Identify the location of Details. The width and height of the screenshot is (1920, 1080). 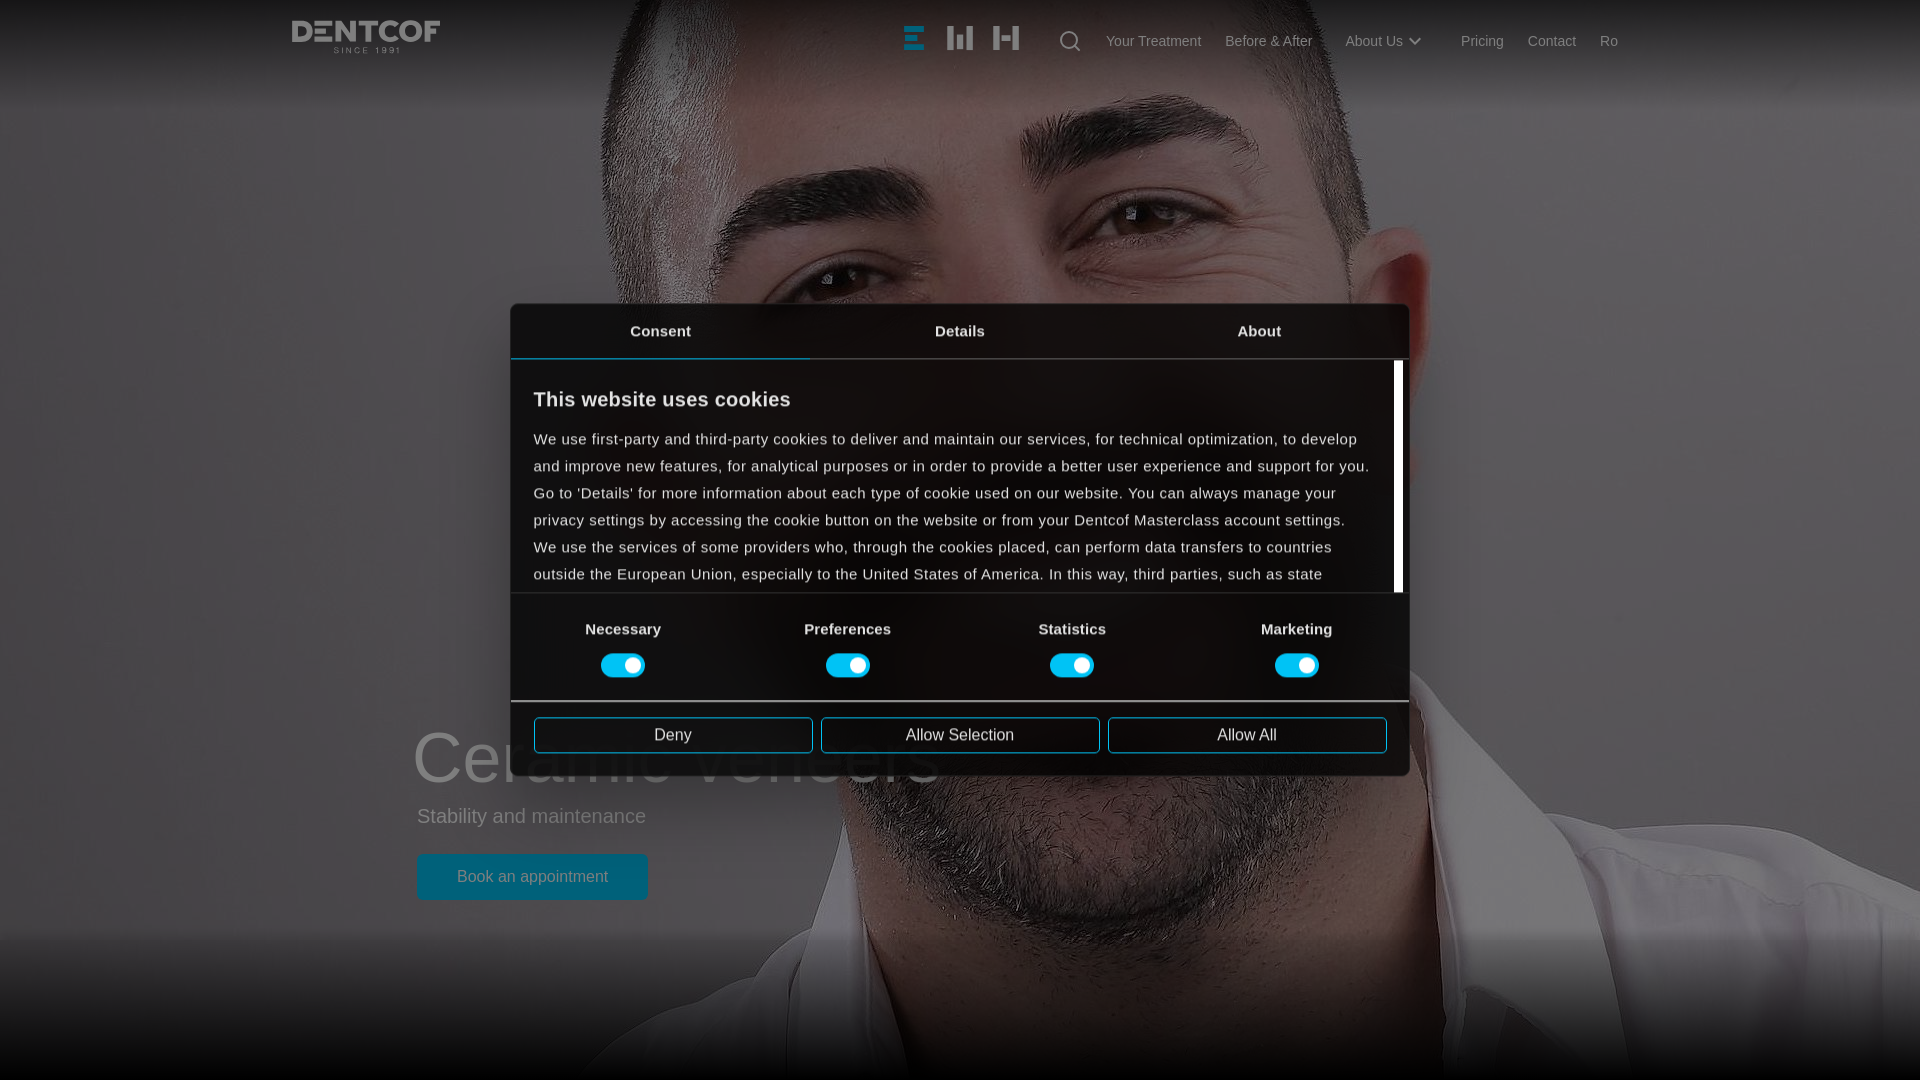
(960, 330).